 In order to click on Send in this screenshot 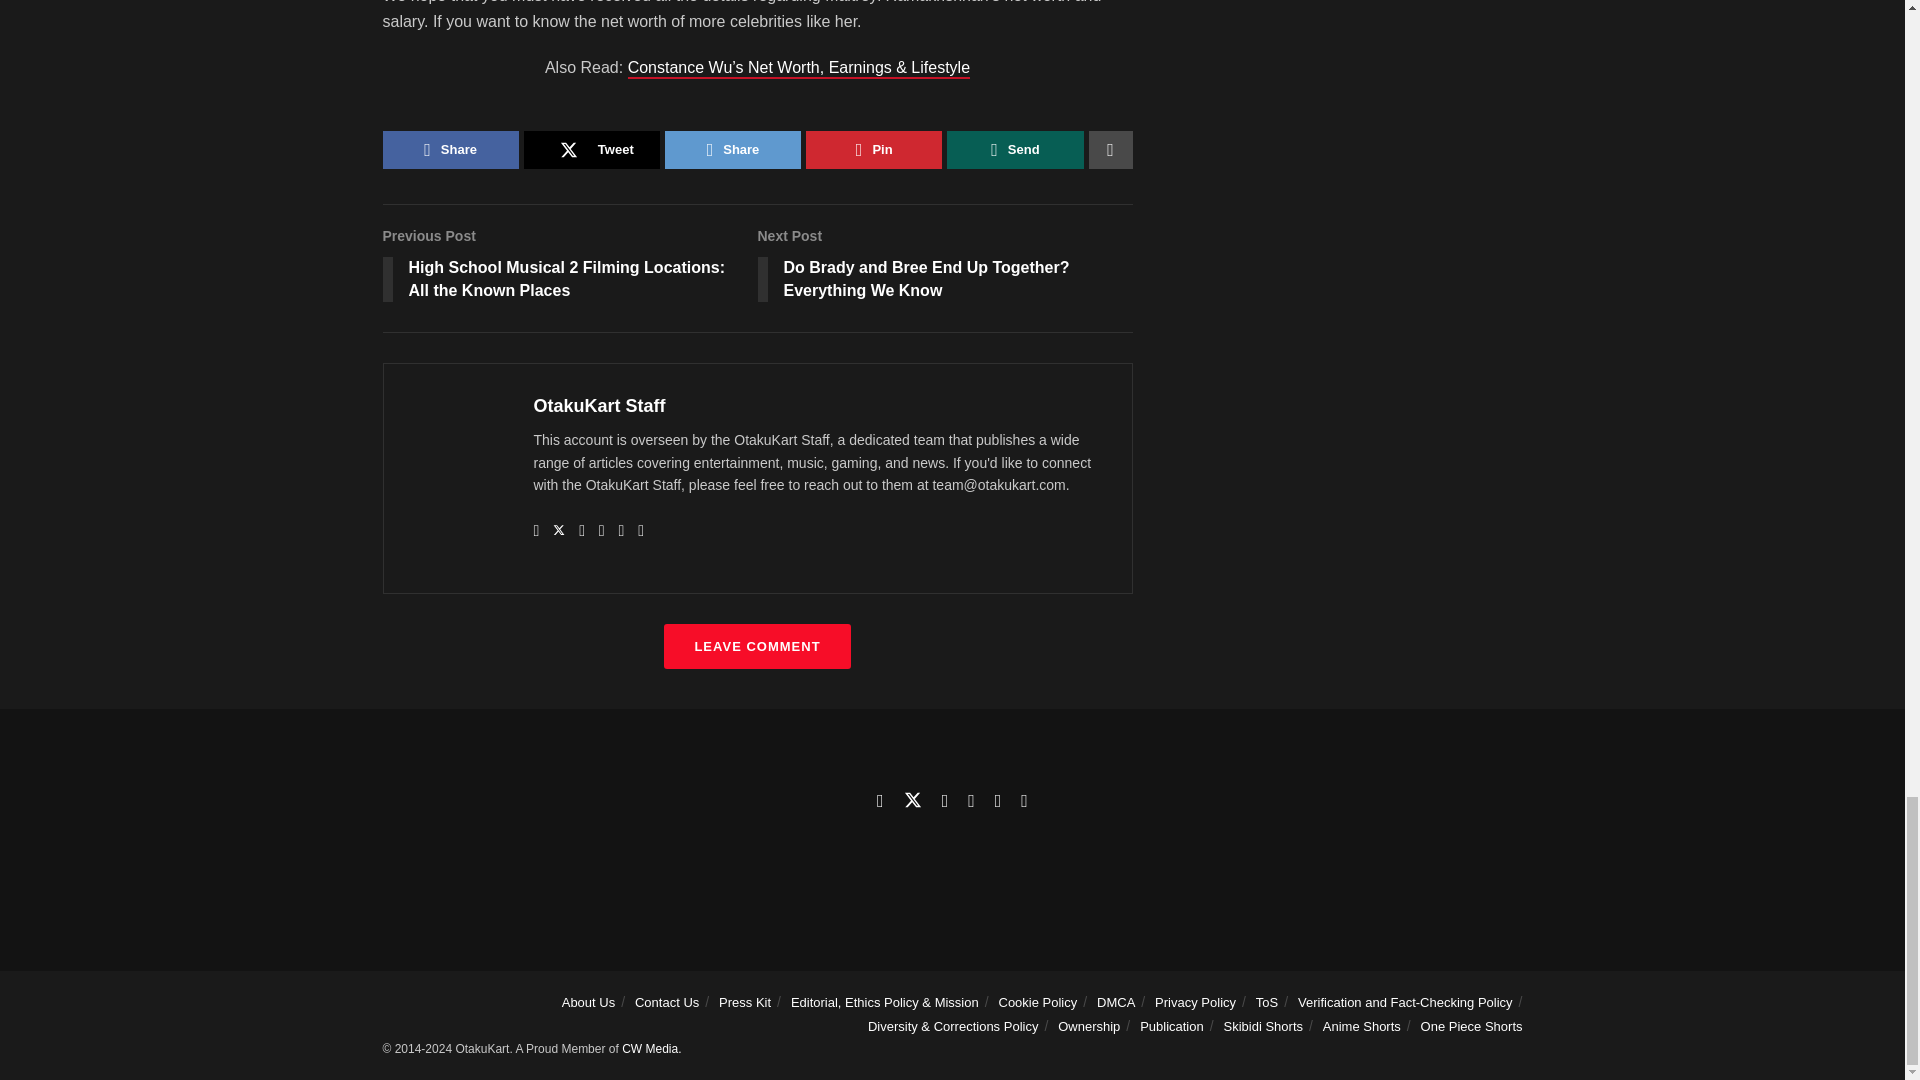, I will do `click(1014, 149)`.